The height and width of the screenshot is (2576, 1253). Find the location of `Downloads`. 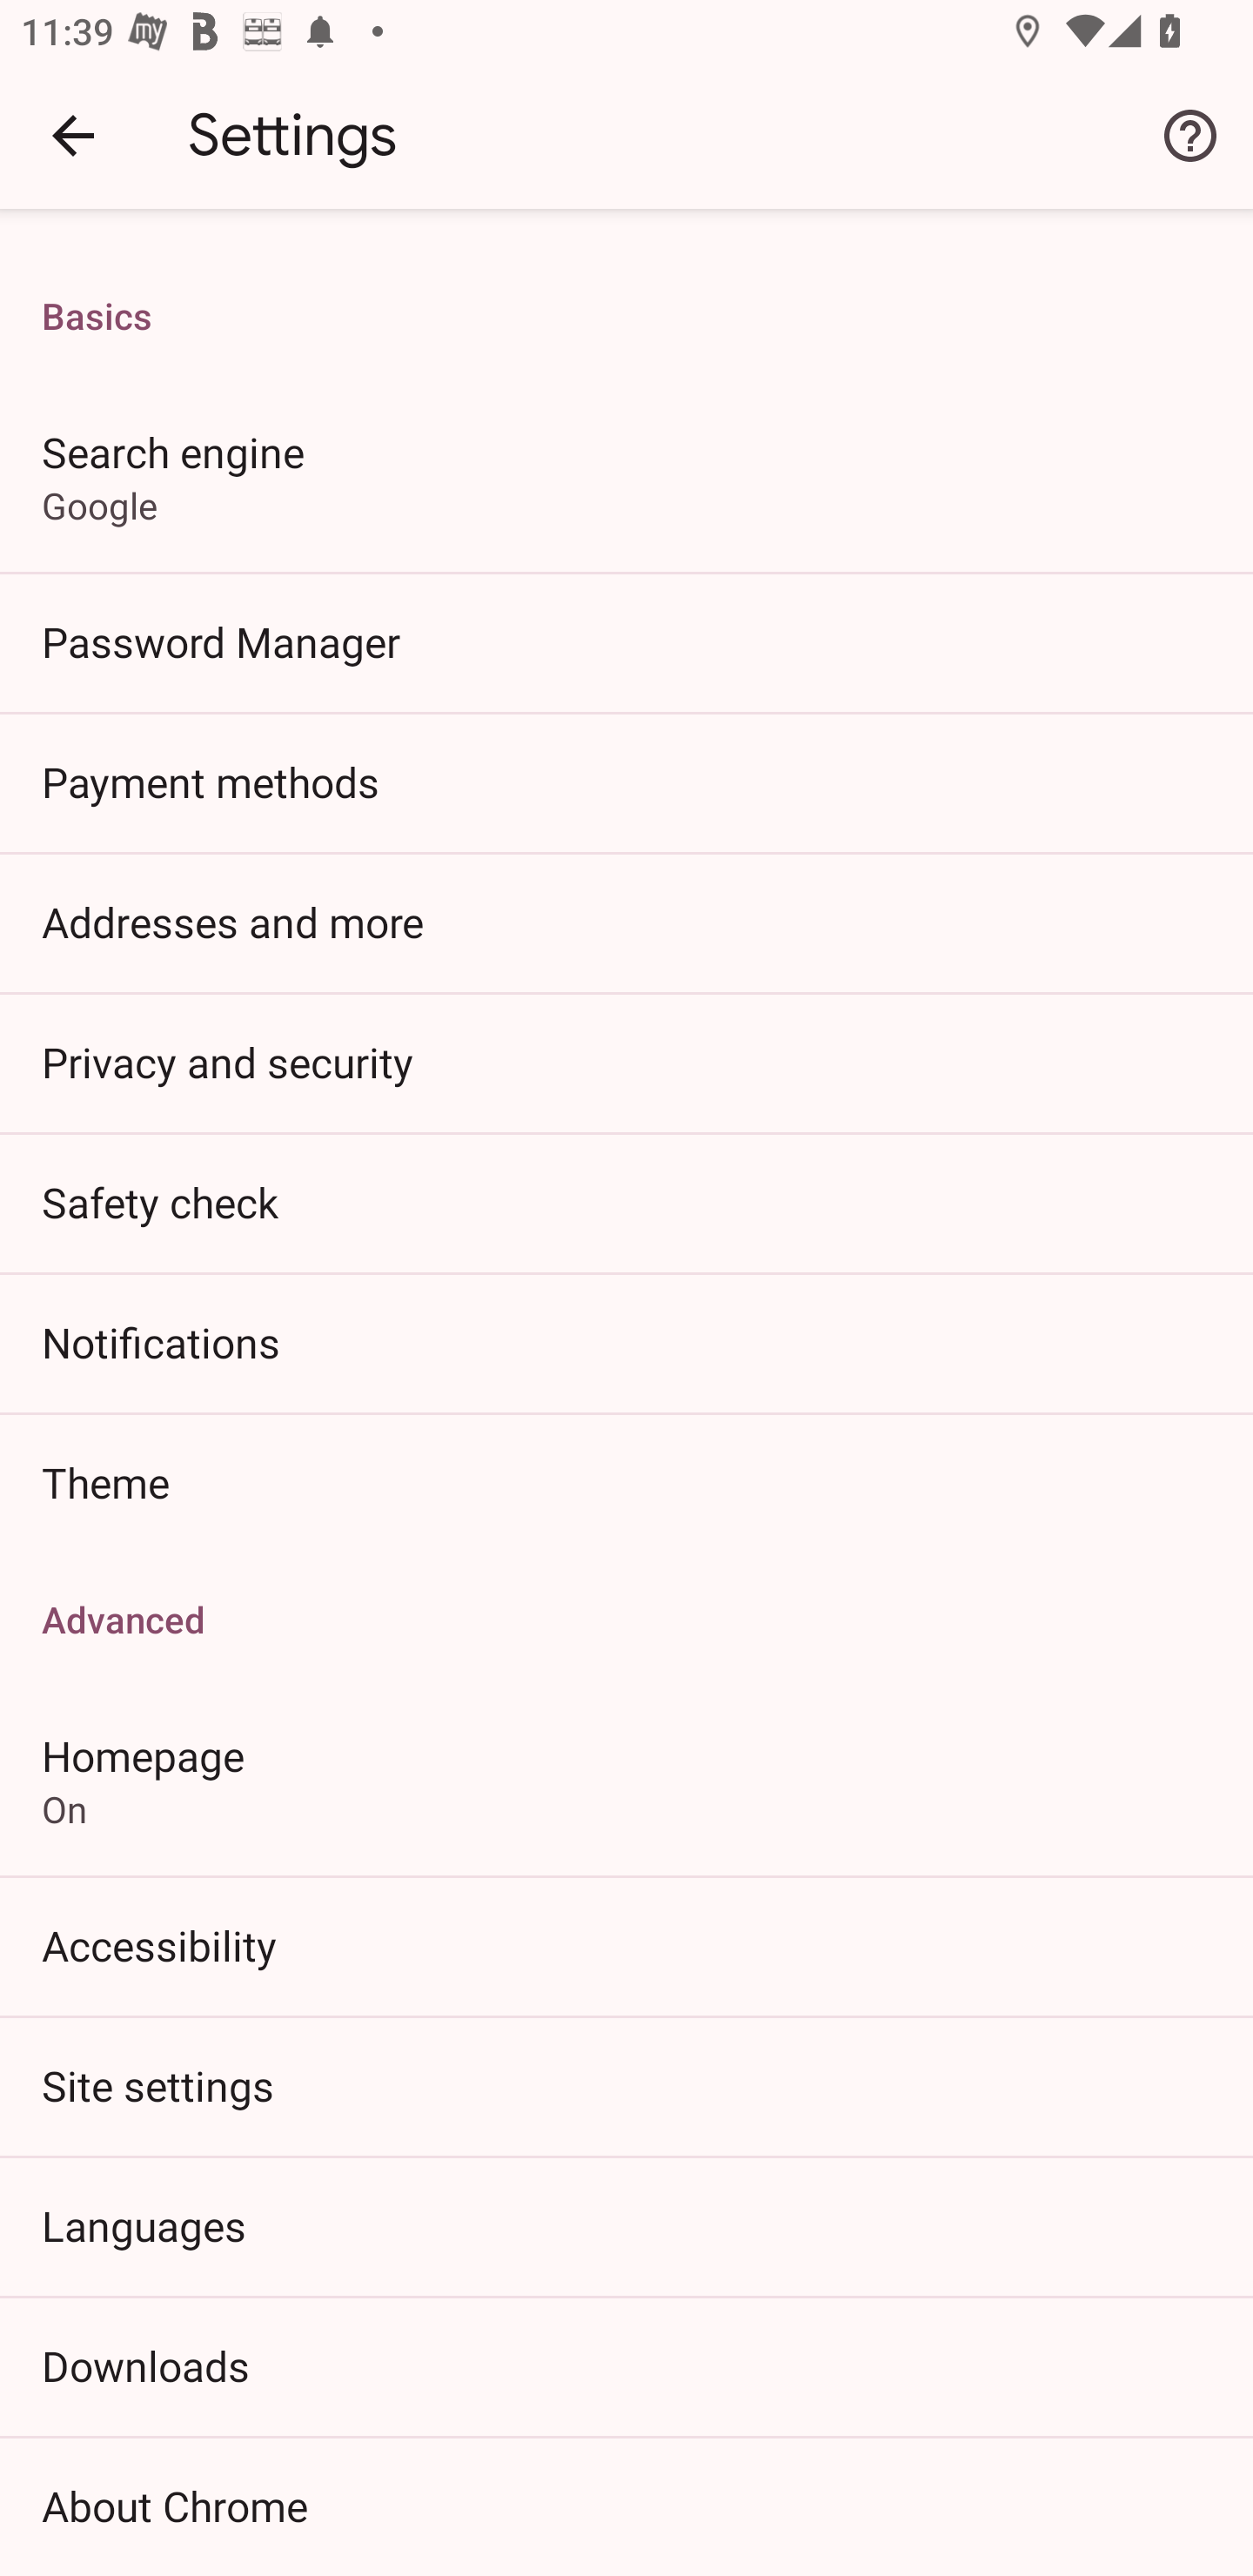

Downloads is located at coordinates (626, 2365).